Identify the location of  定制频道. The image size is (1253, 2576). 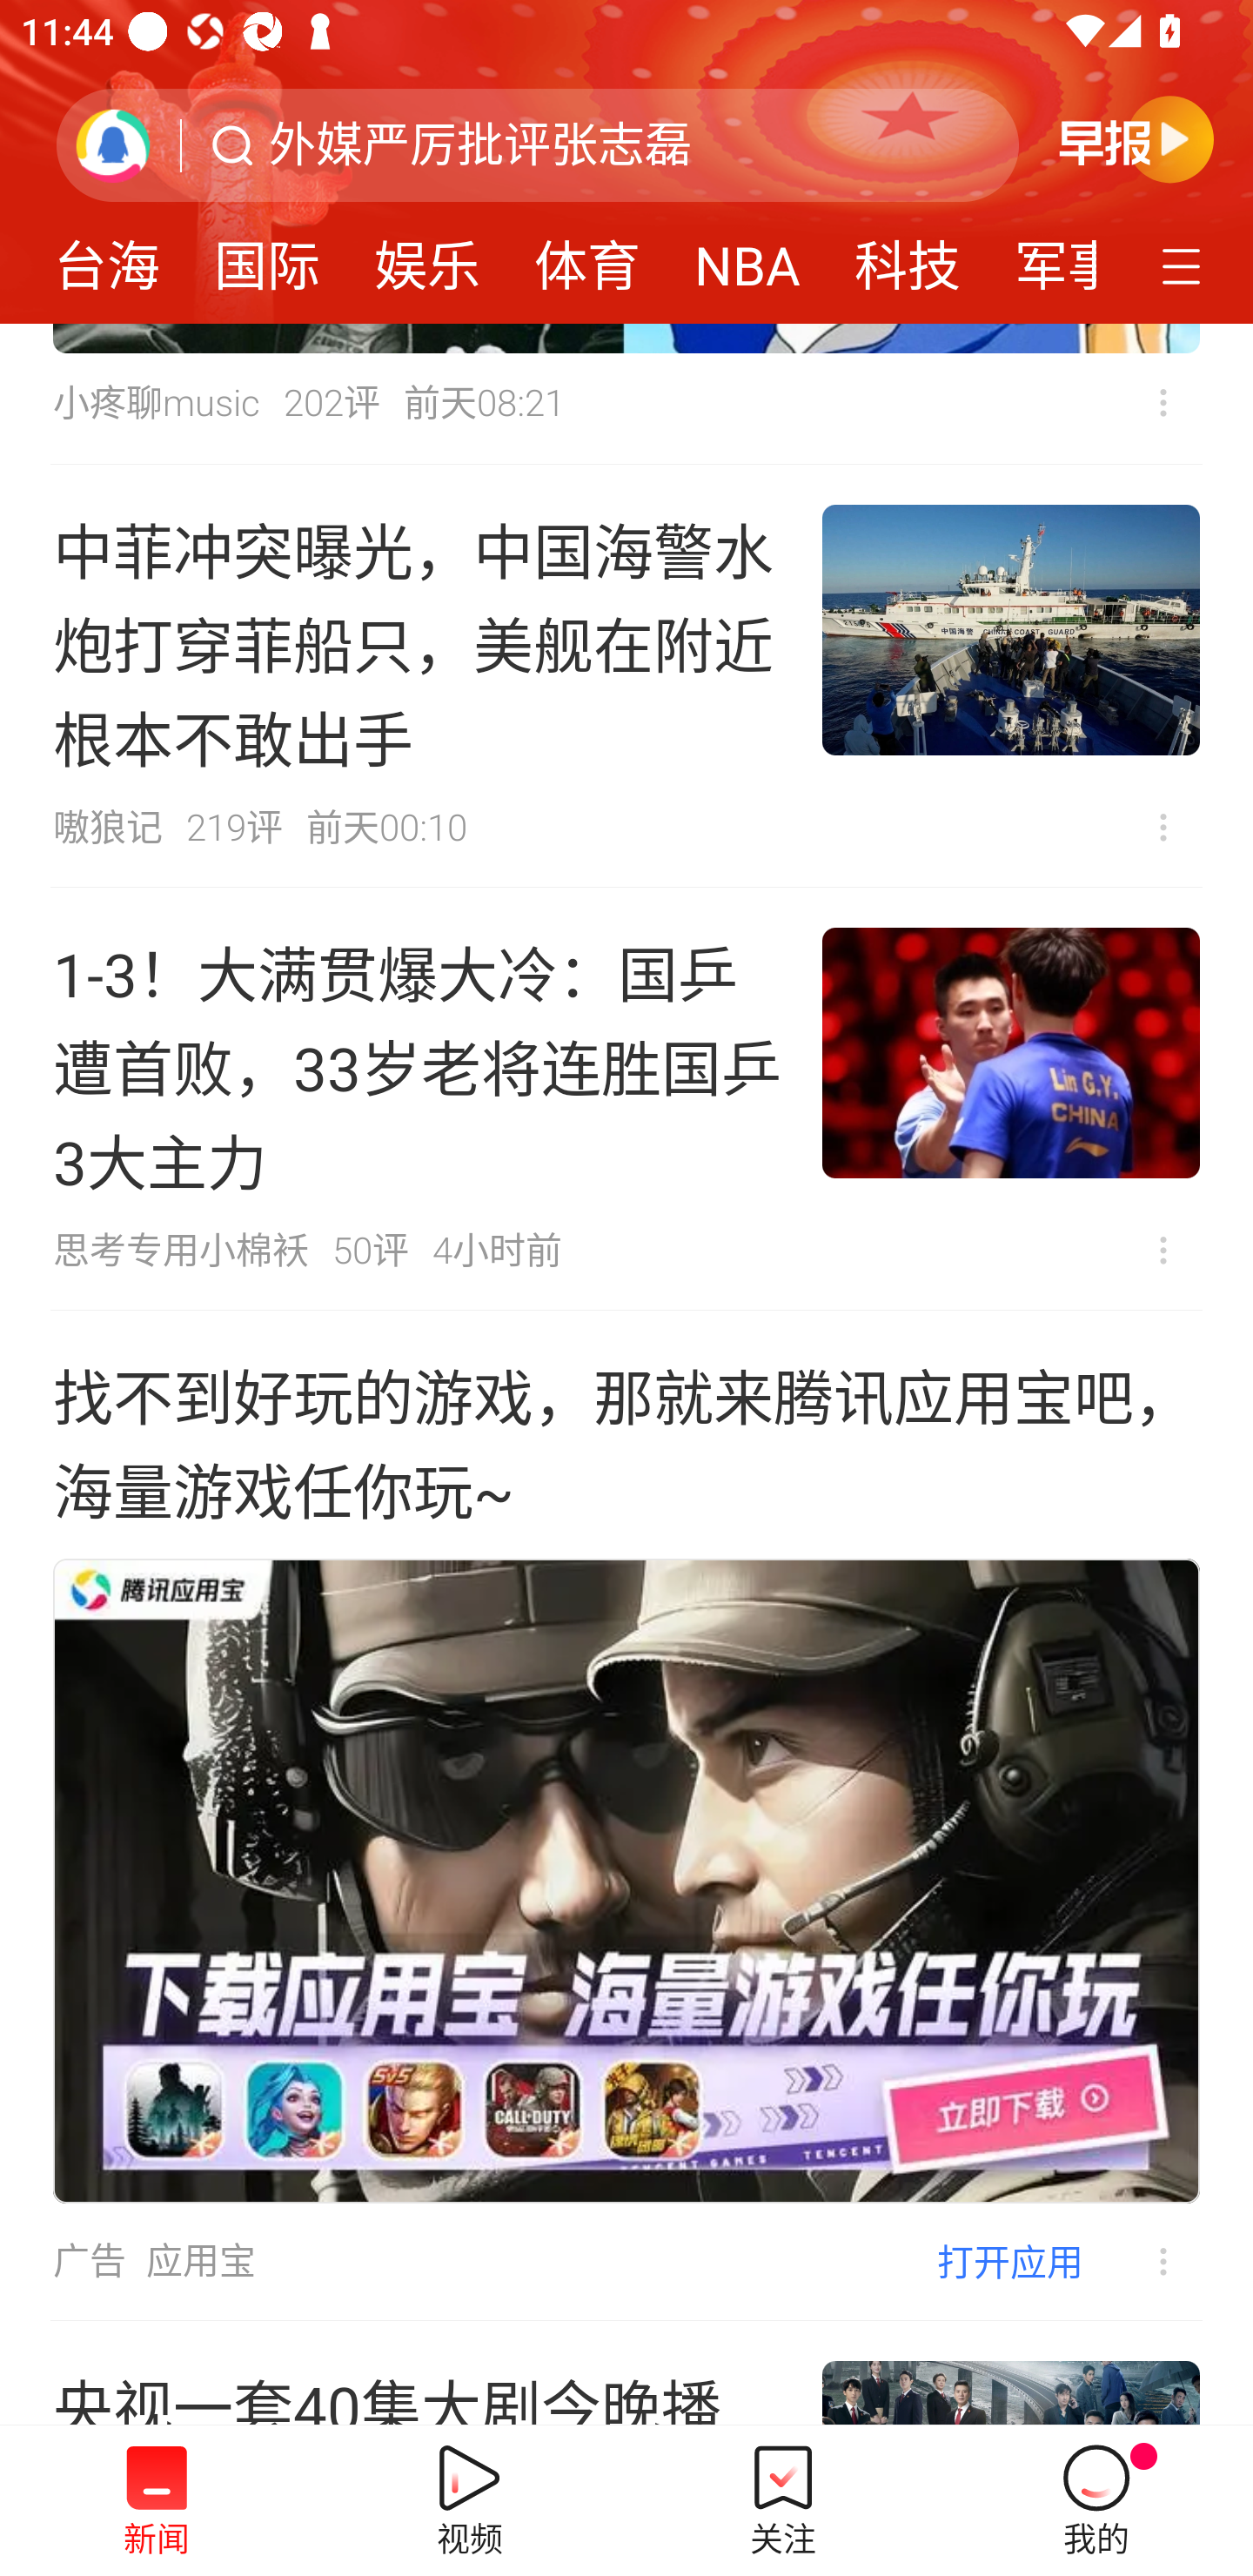
(1185, 264).